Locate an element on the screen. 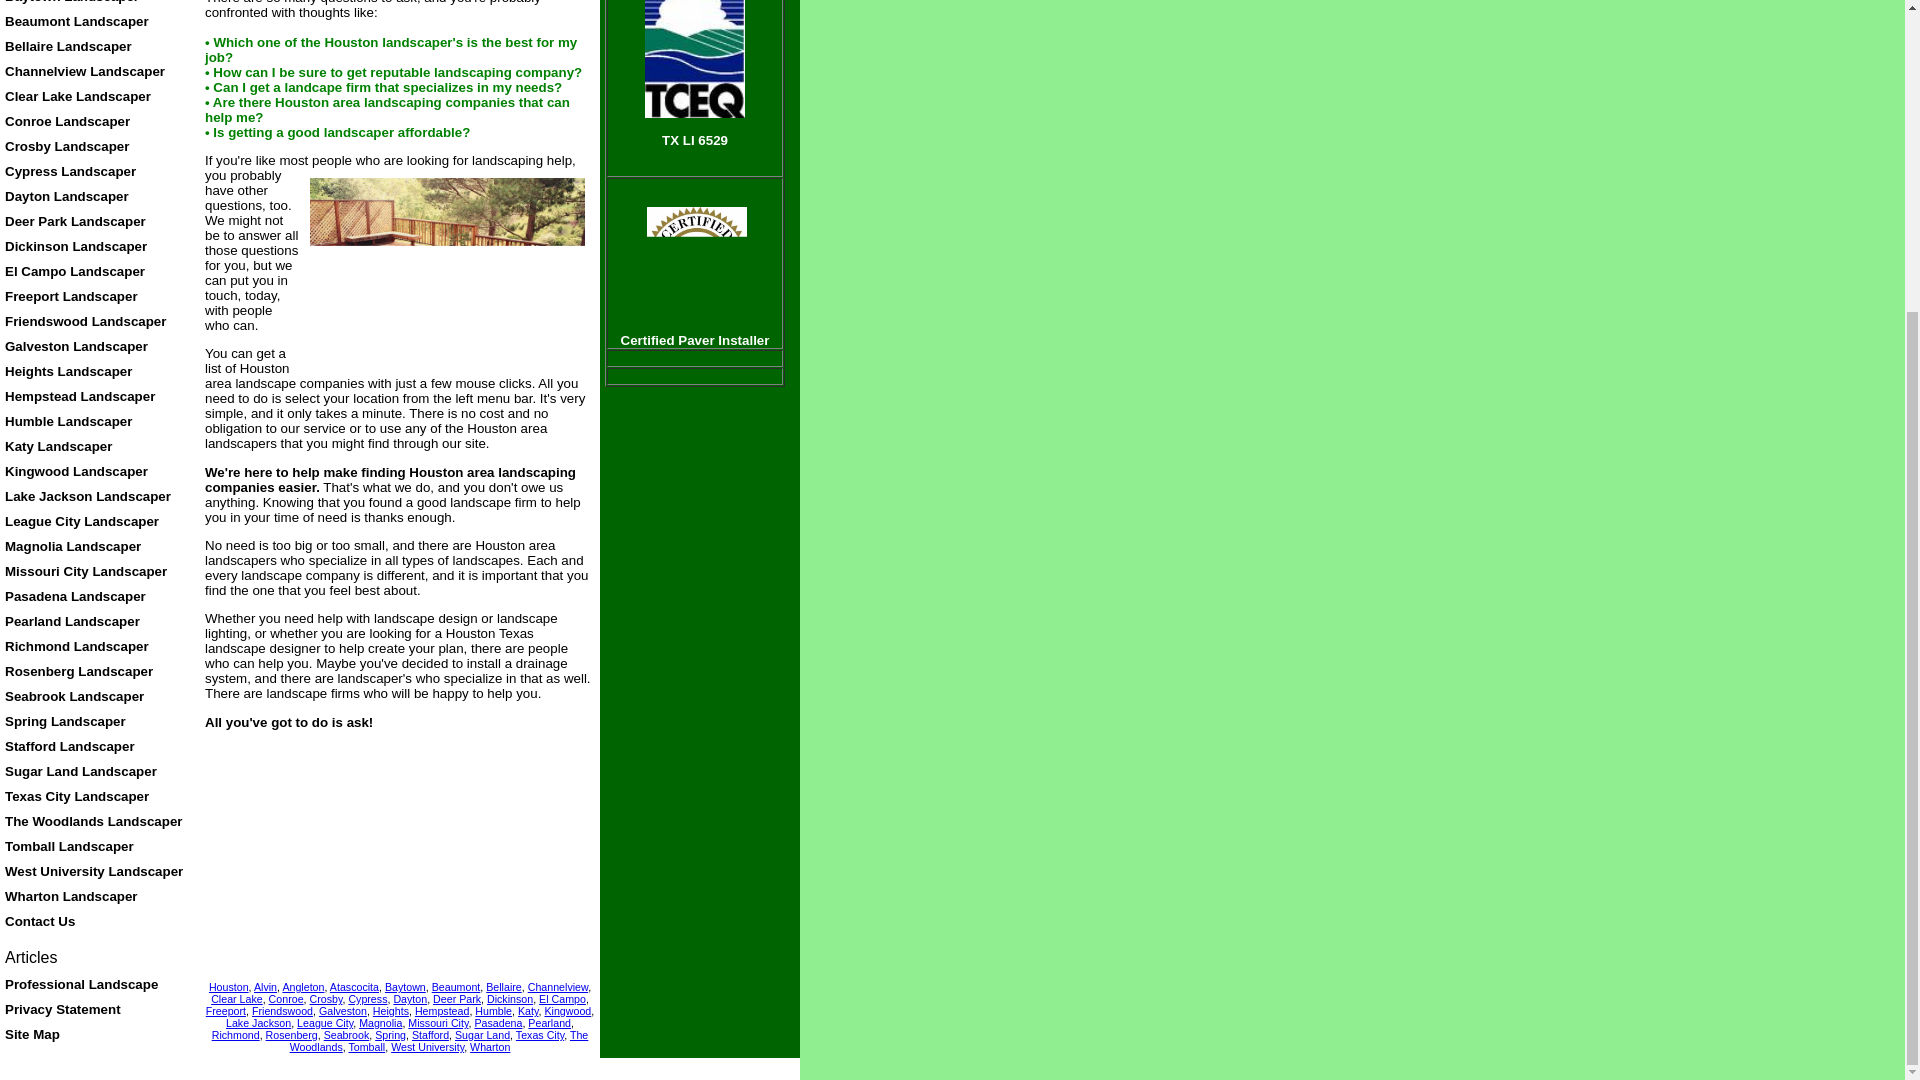 This screenshot has width=1920, height=1080. Dickinson Landscaper is located at coordinates (76, 246).